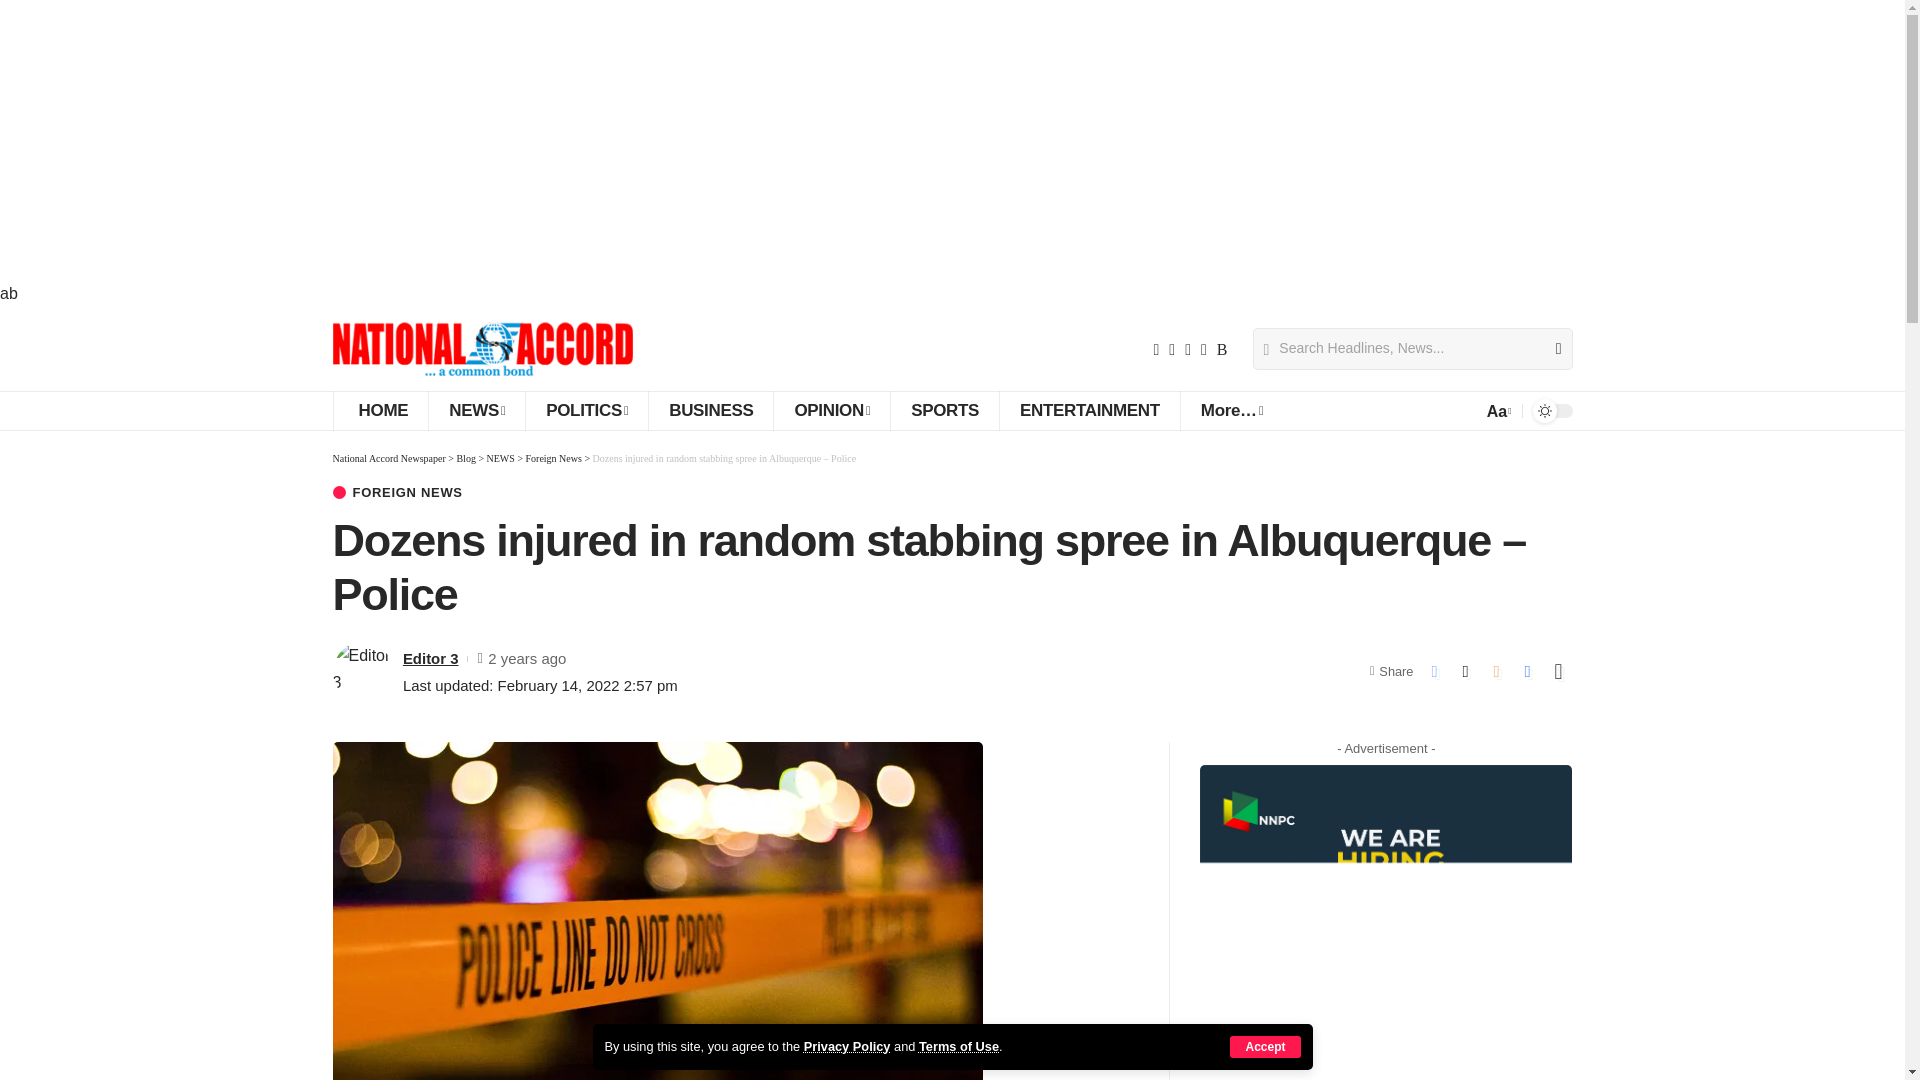 This screenshot has width=1920, height=1080. Describe the element at coordinates (944, 410) in the screenshot. I see `SPORTS` at that location.